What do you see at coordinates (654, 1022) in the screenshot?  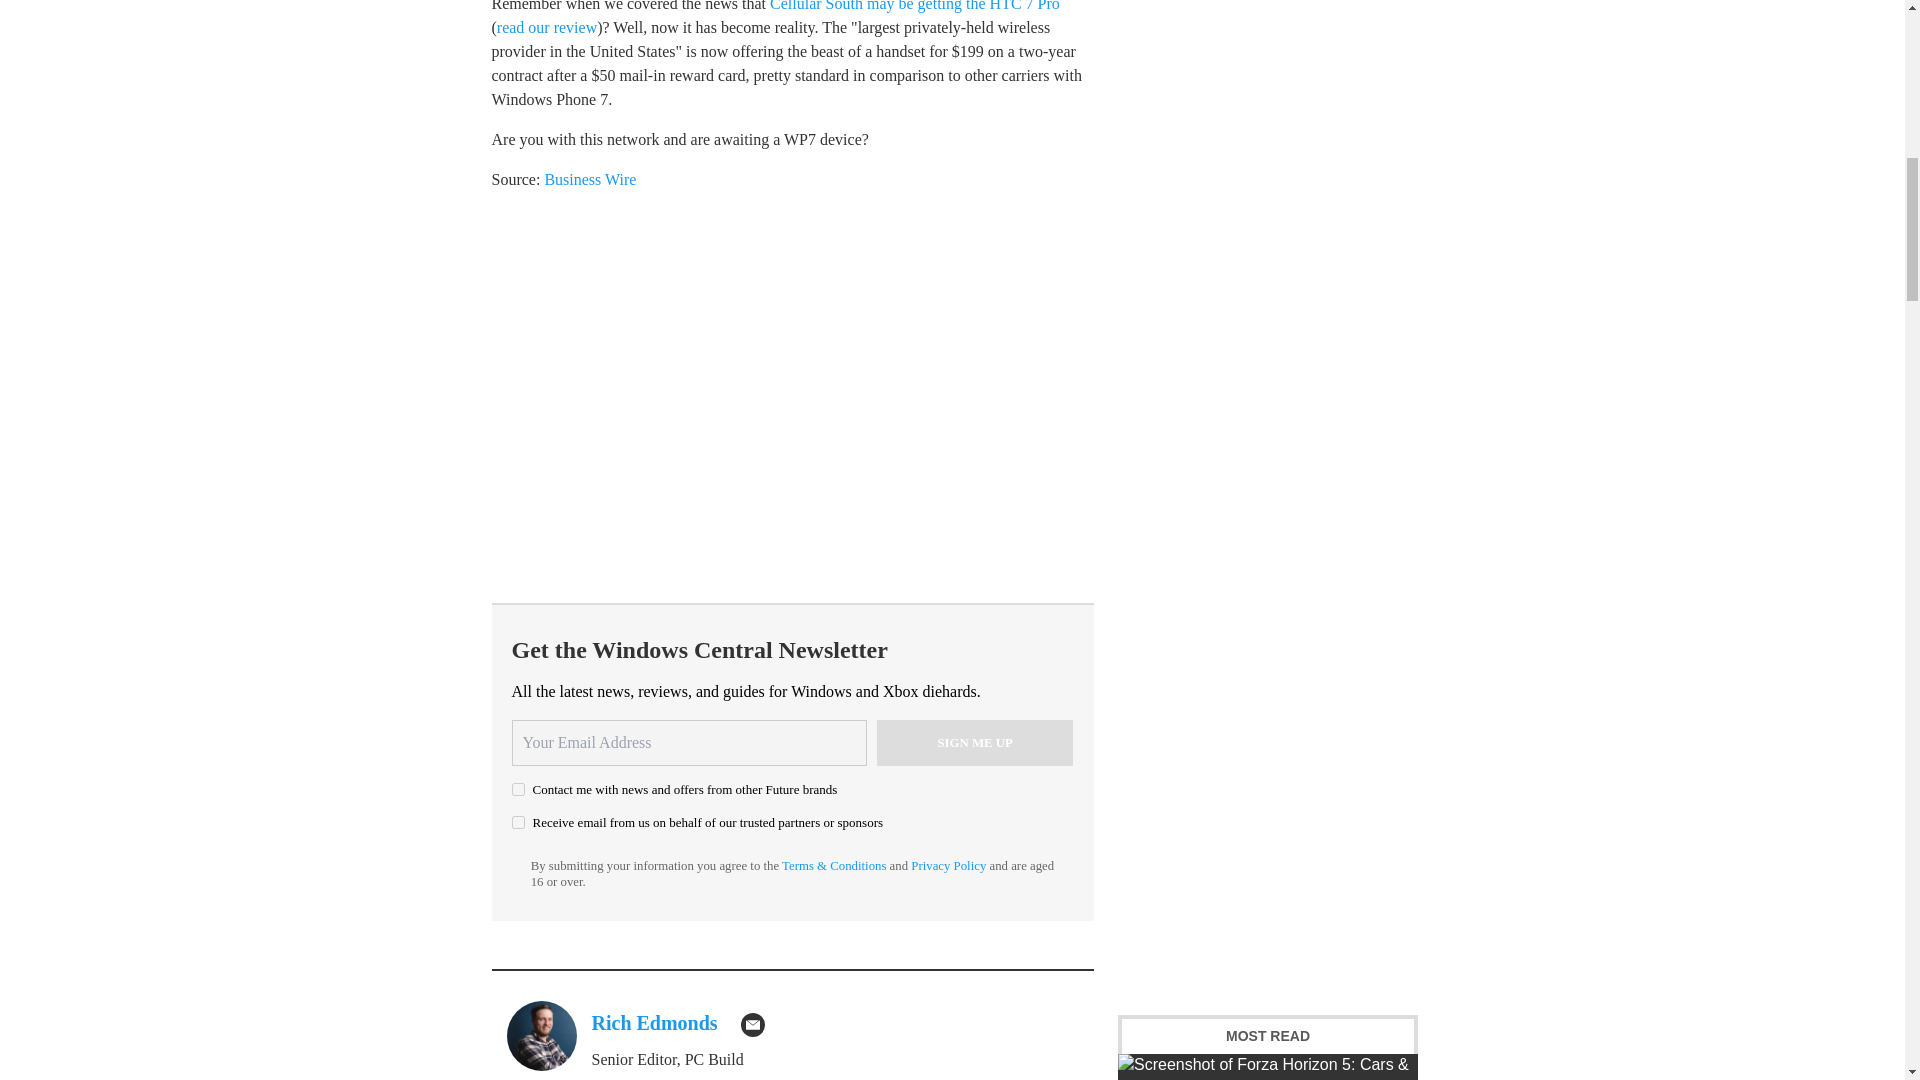 I see `Rich Edmonds` at bounding box center [654, 1022].